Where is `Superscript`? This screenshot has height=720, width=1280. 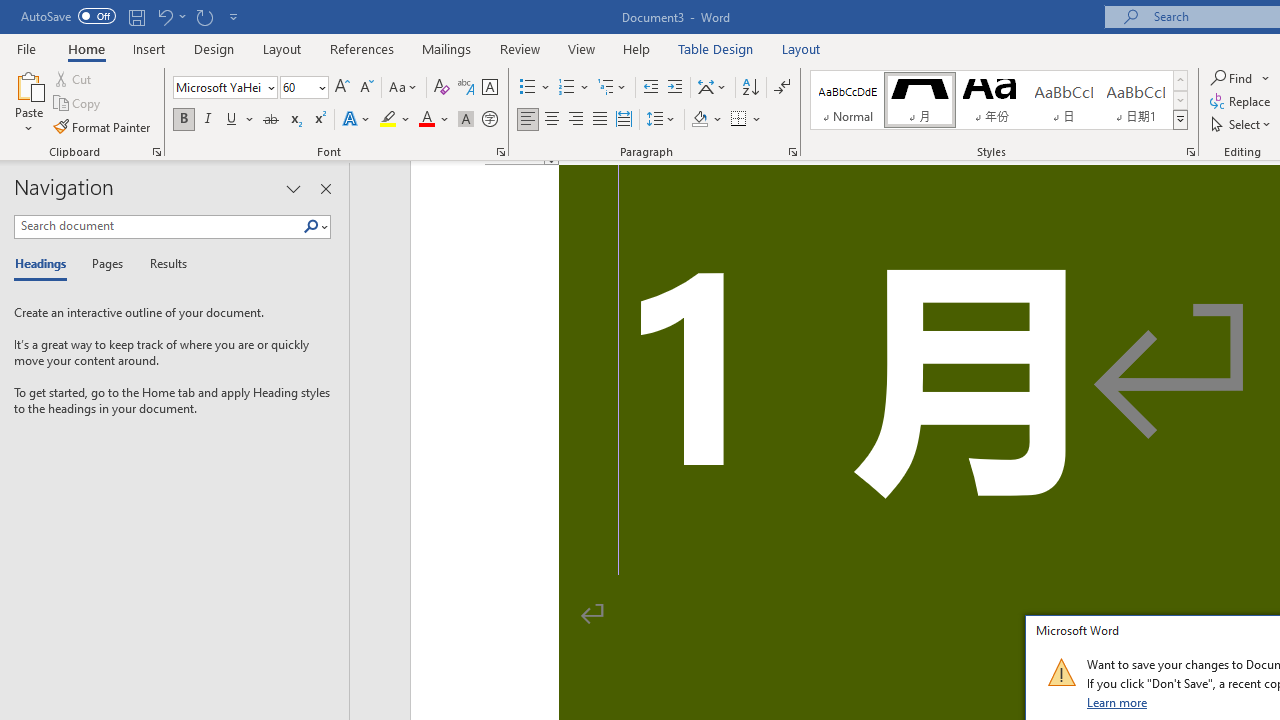 Superscript is located at coordinates (319, 120).